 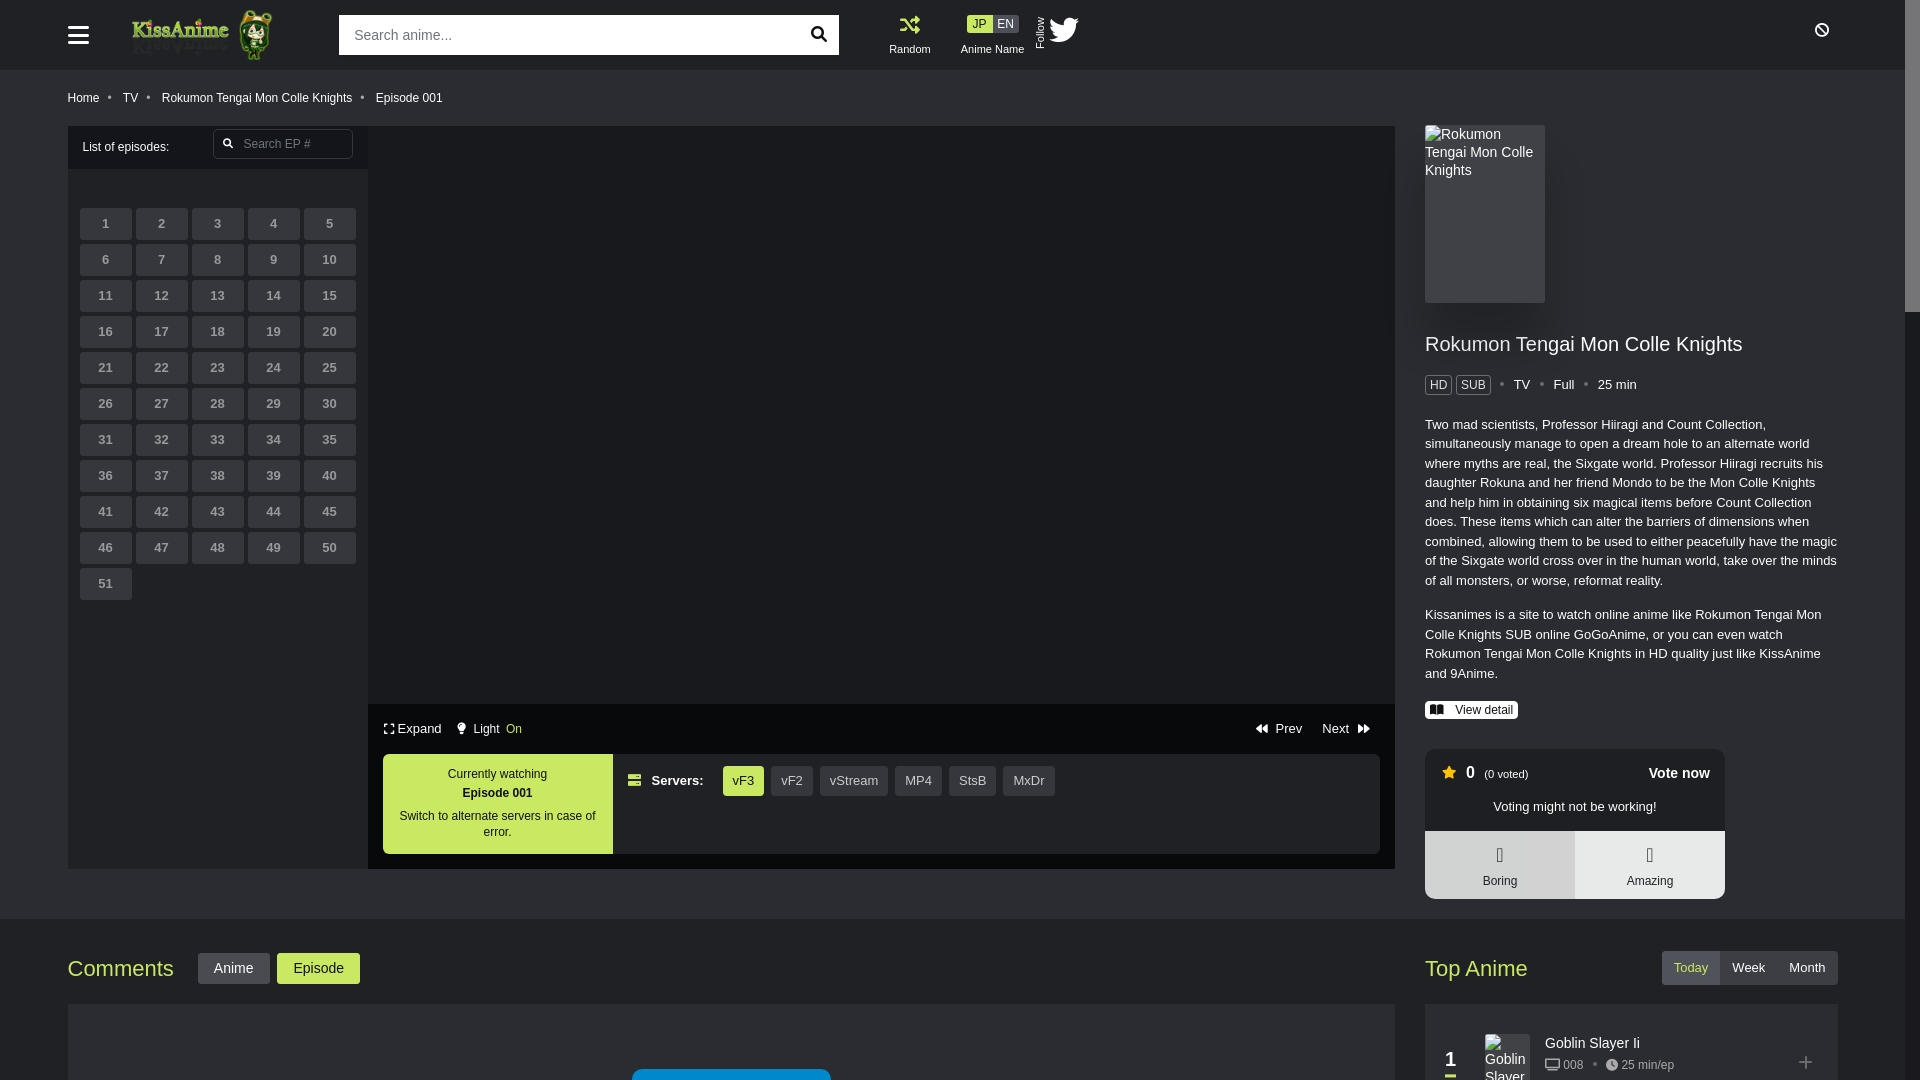 What do you see at coordinates (1807, 968) in the screenshot?
I see `Month` at bounding box center [1807, 968].